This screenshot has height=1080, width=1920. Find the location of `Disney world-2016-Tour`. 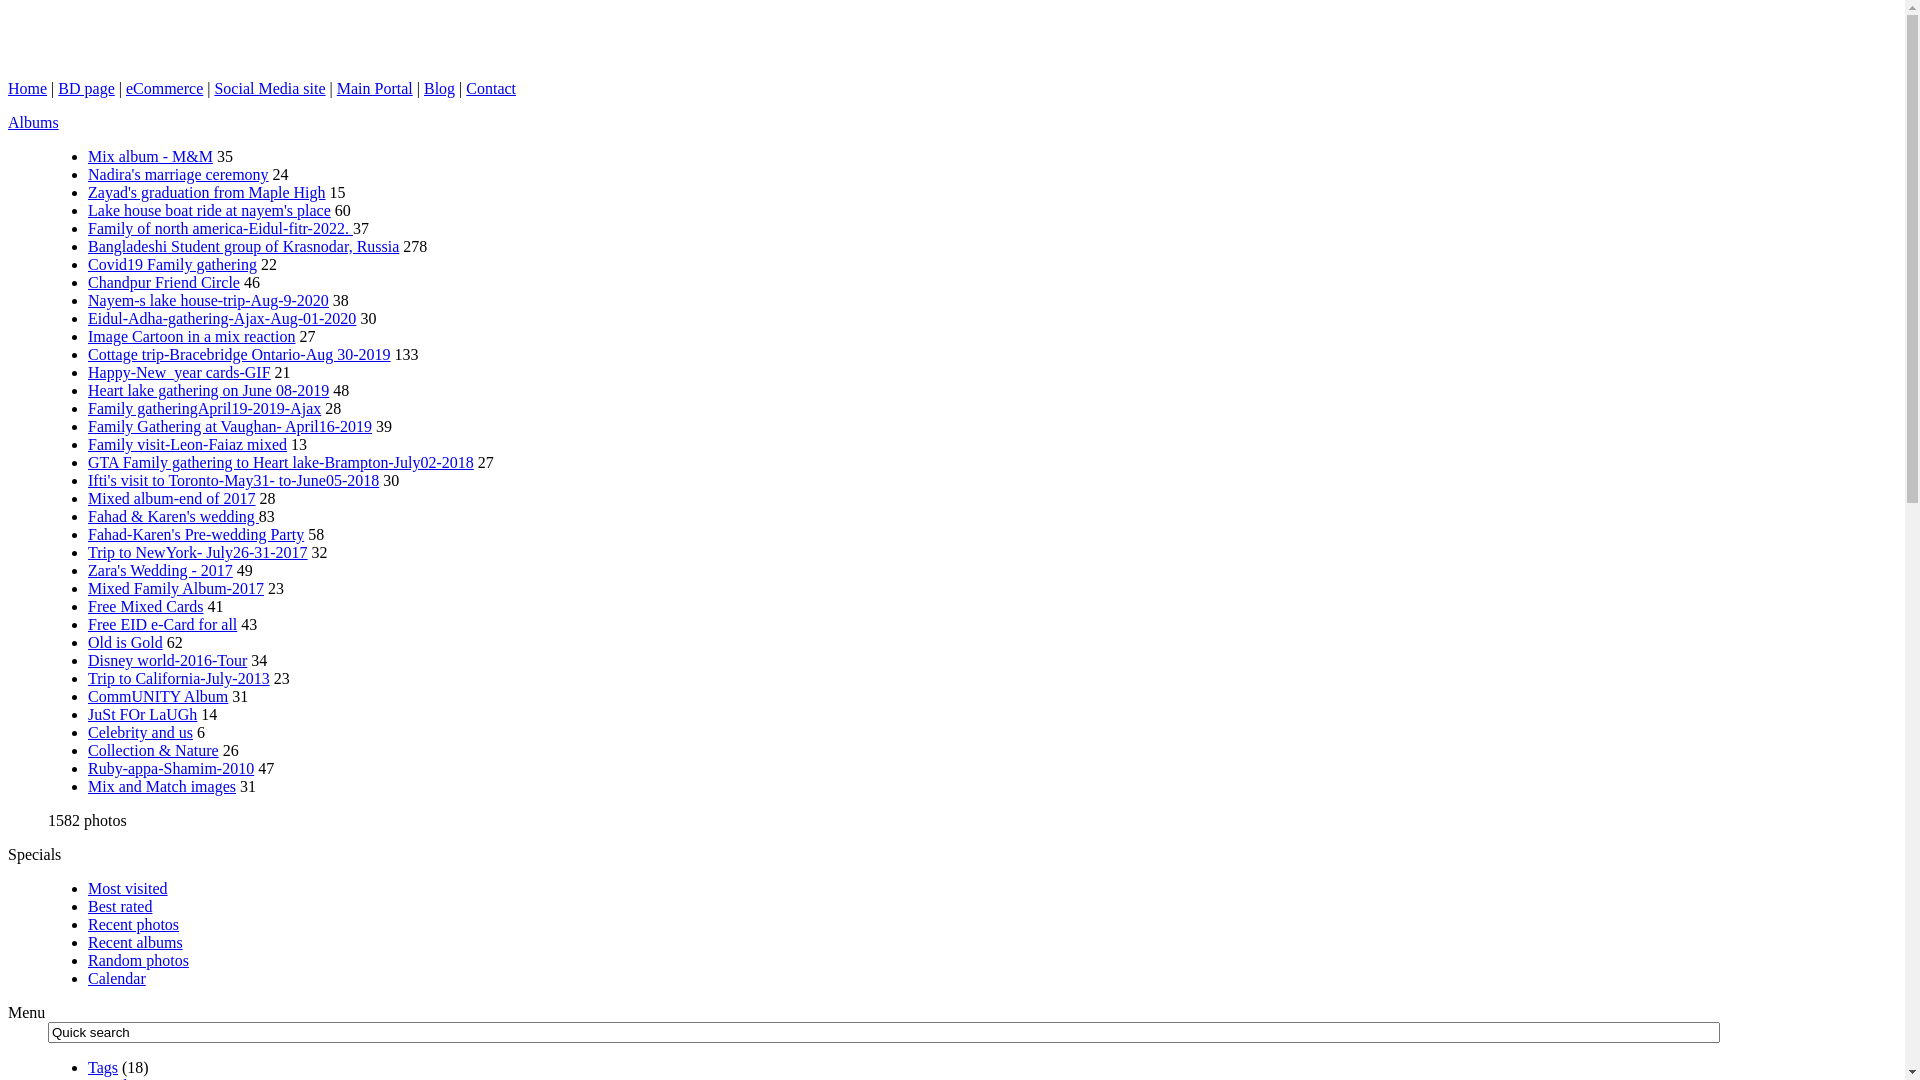

Disney world-2016-Tour is located at coordinates (167, 660).